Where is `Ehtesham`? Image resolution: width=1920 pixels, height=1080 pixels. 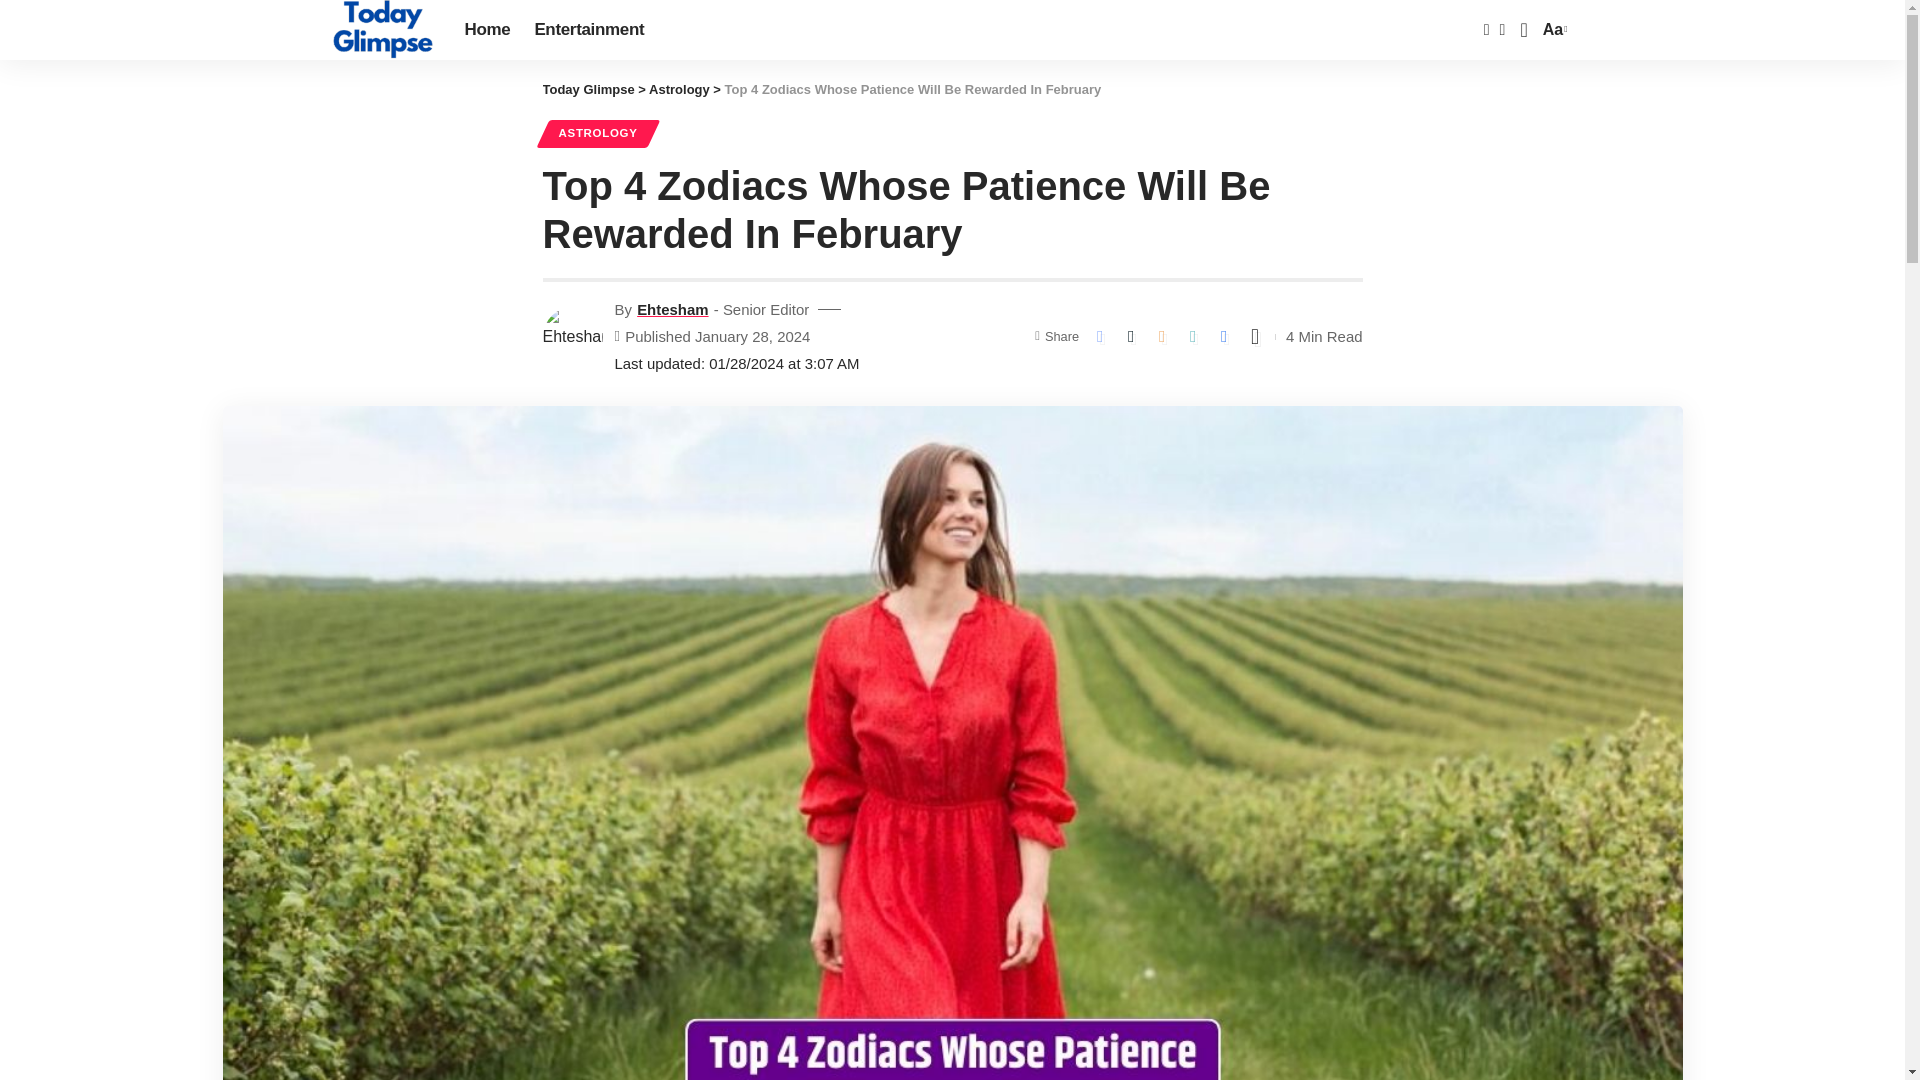
Ehtesham is located at coordinates (679, 90).